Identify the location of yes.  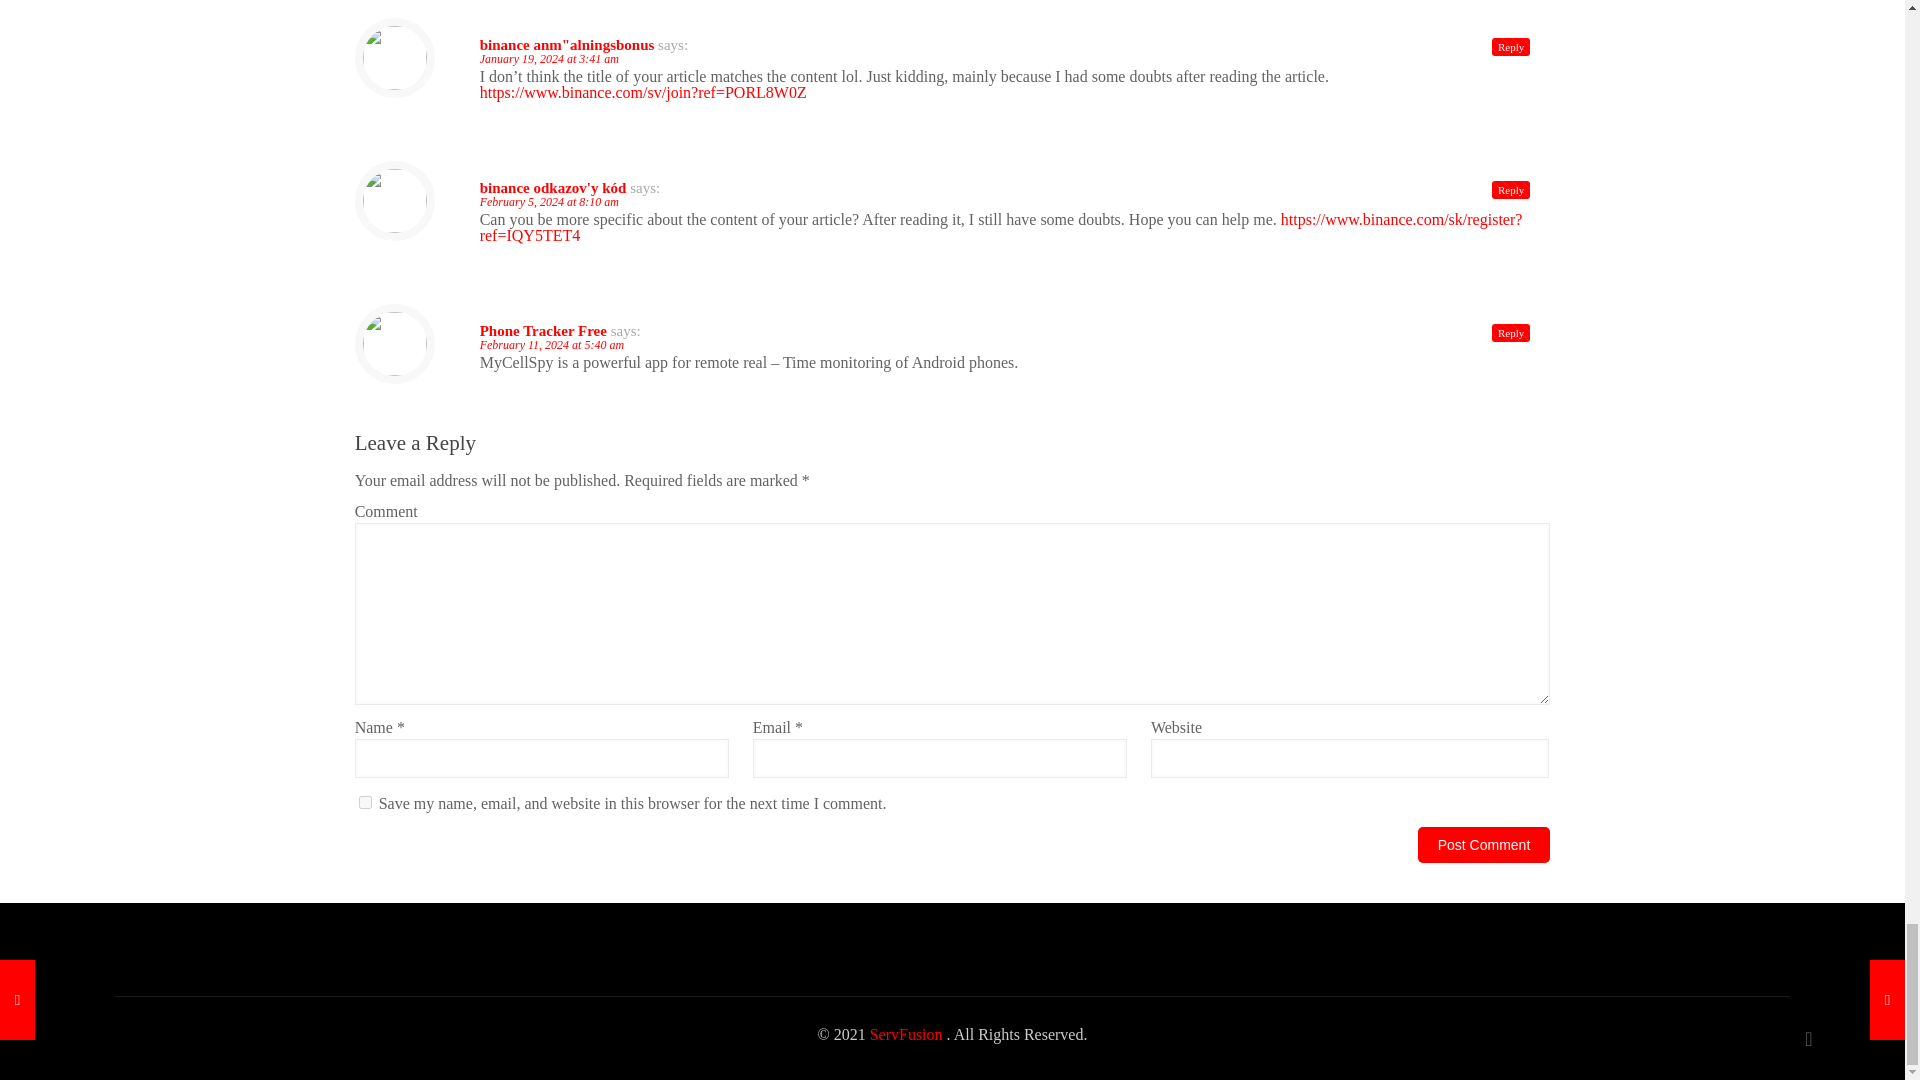
(366, 802).